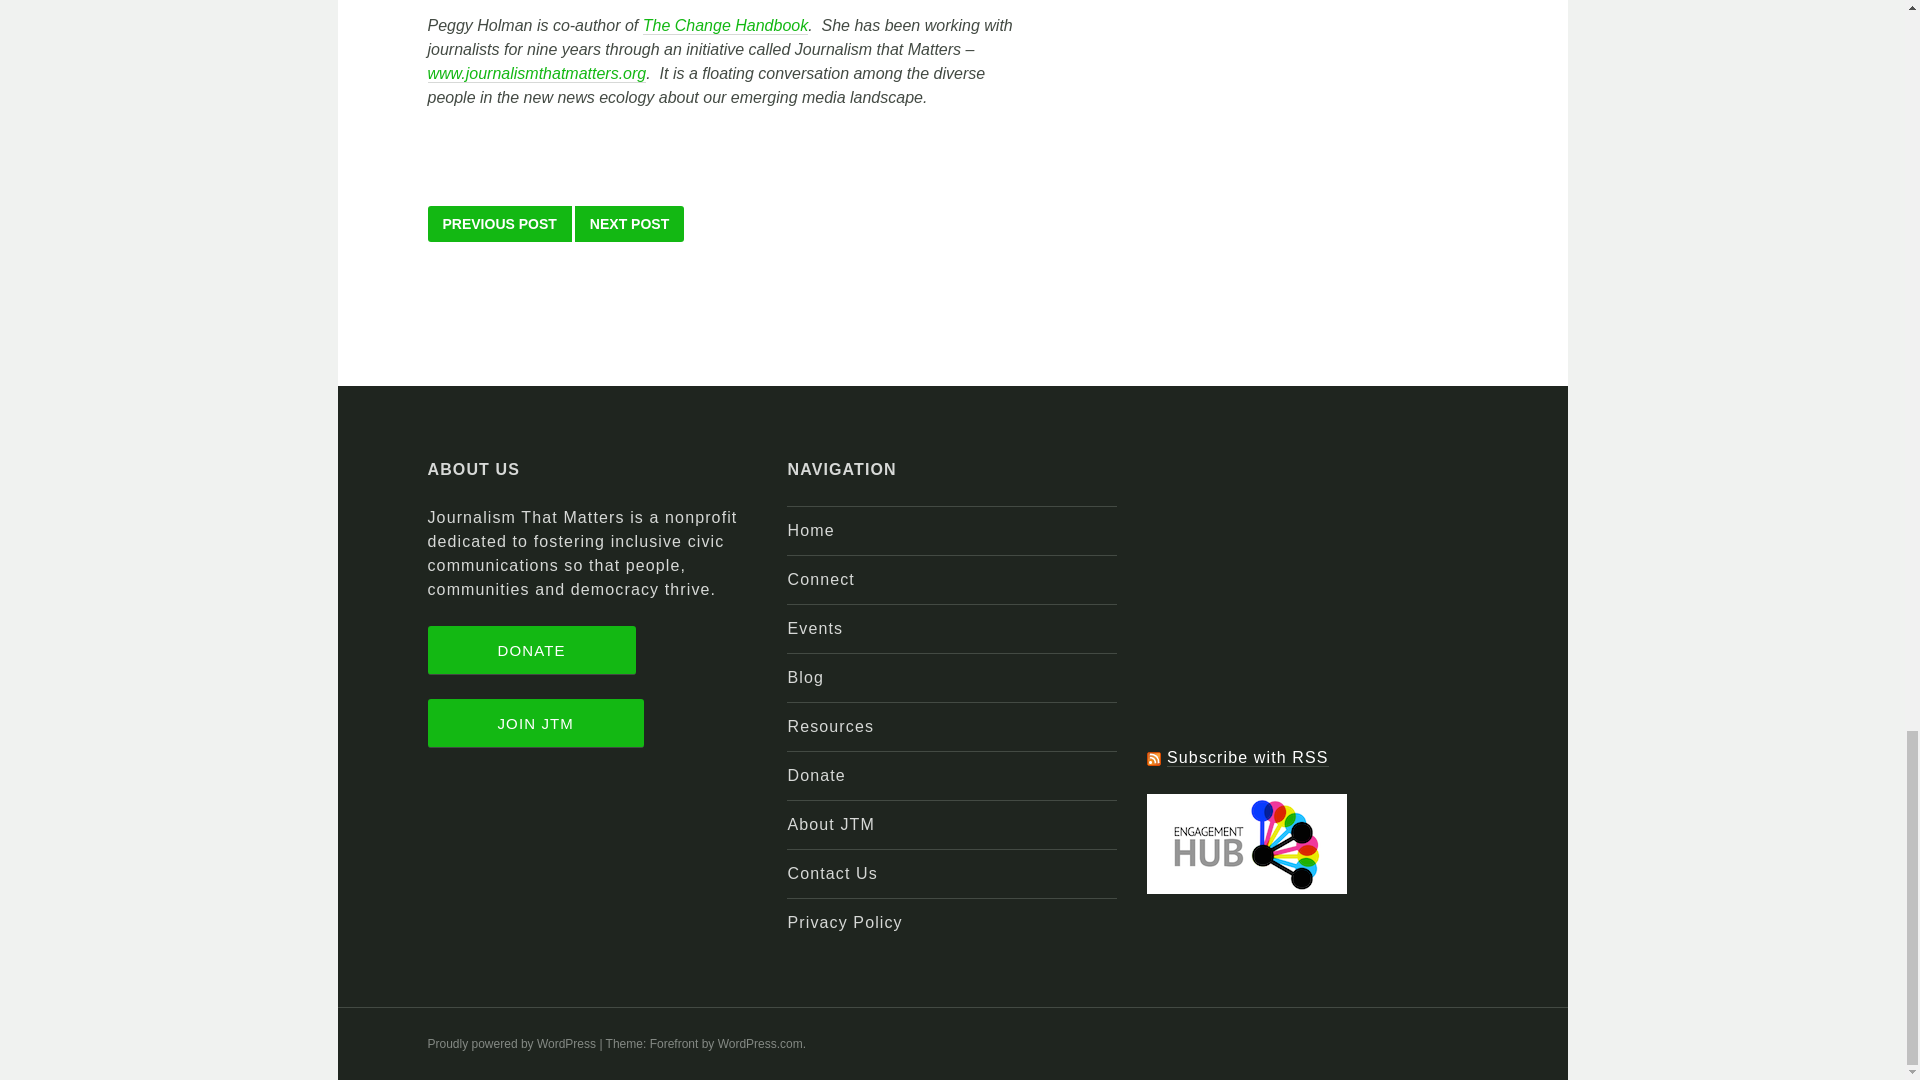  What do you see at coordinates (538, 74) in the screenshot?
I see `Journalism that Matters` at bounding box center [538, 74].